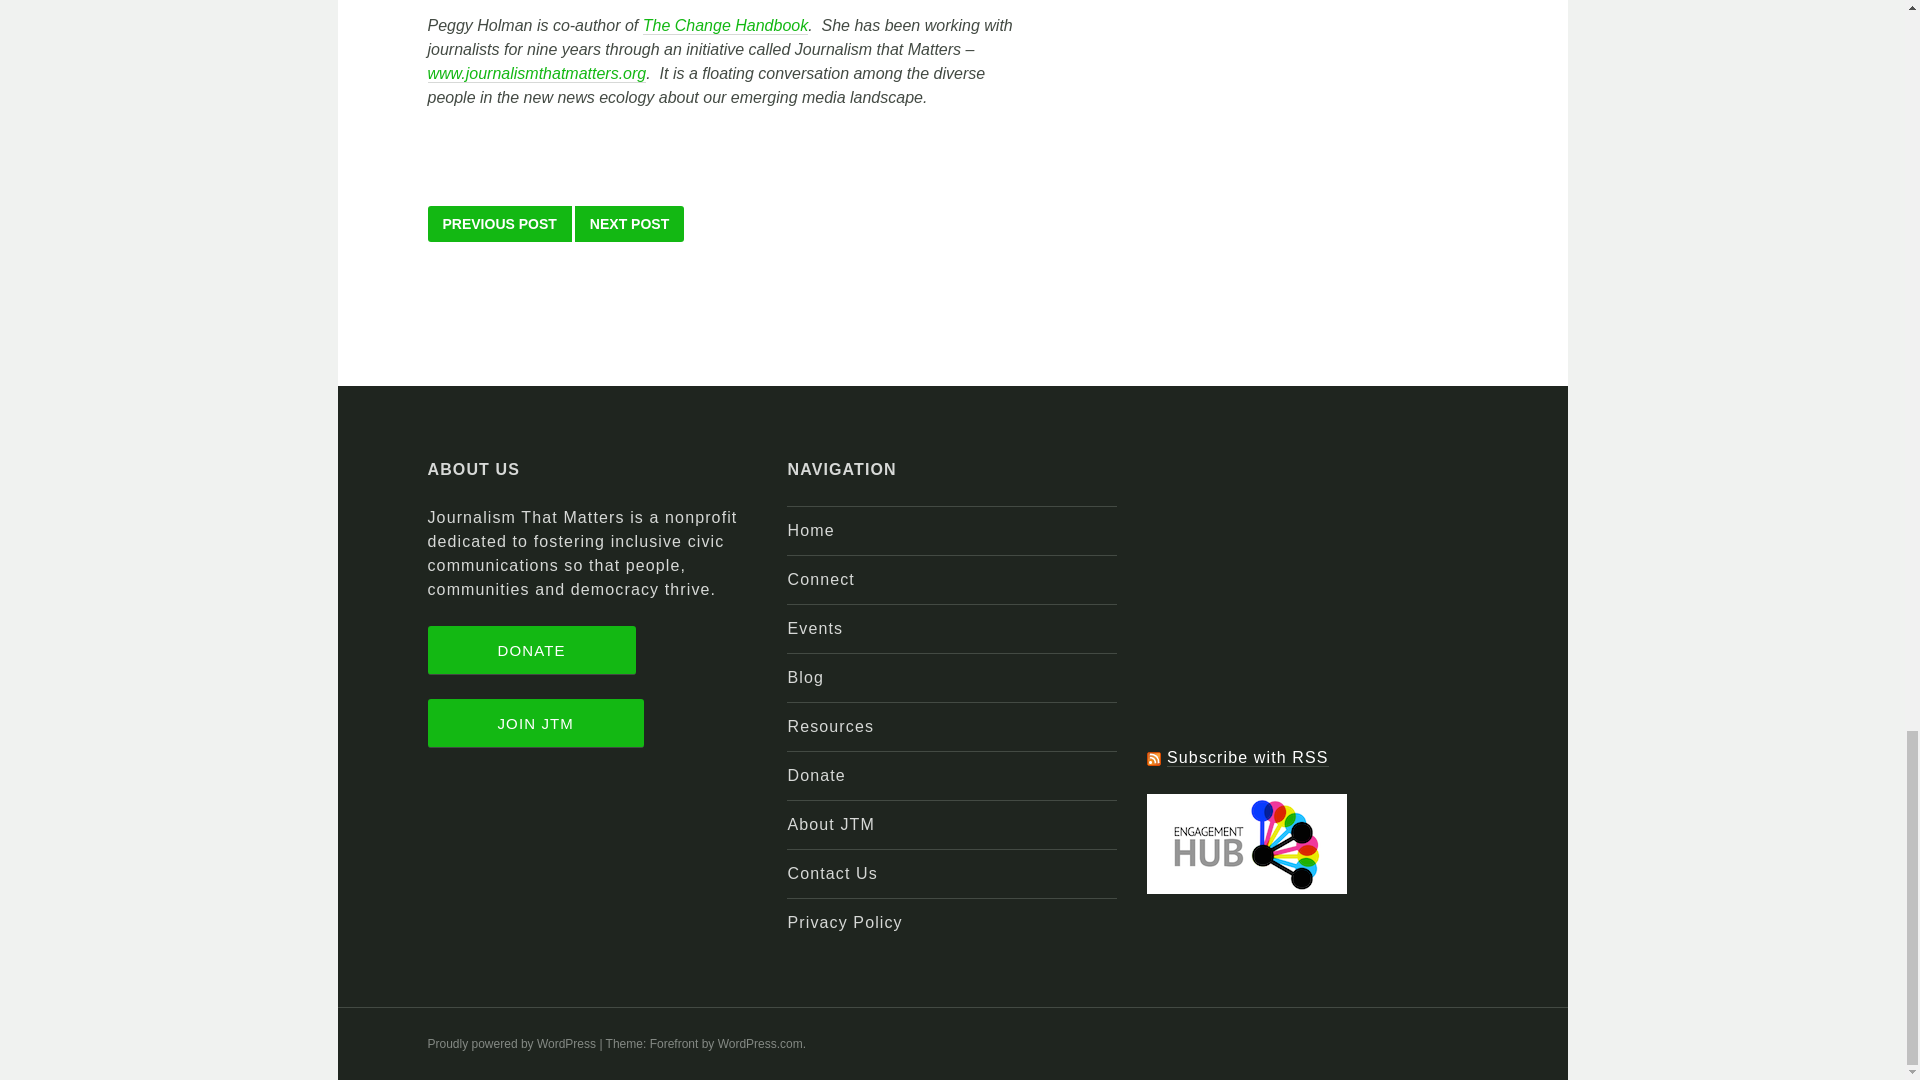  What do you see at coordinates (538, 74) in the screenshot?
I see `Journalism that Matters` at bounding box center [538, 74].